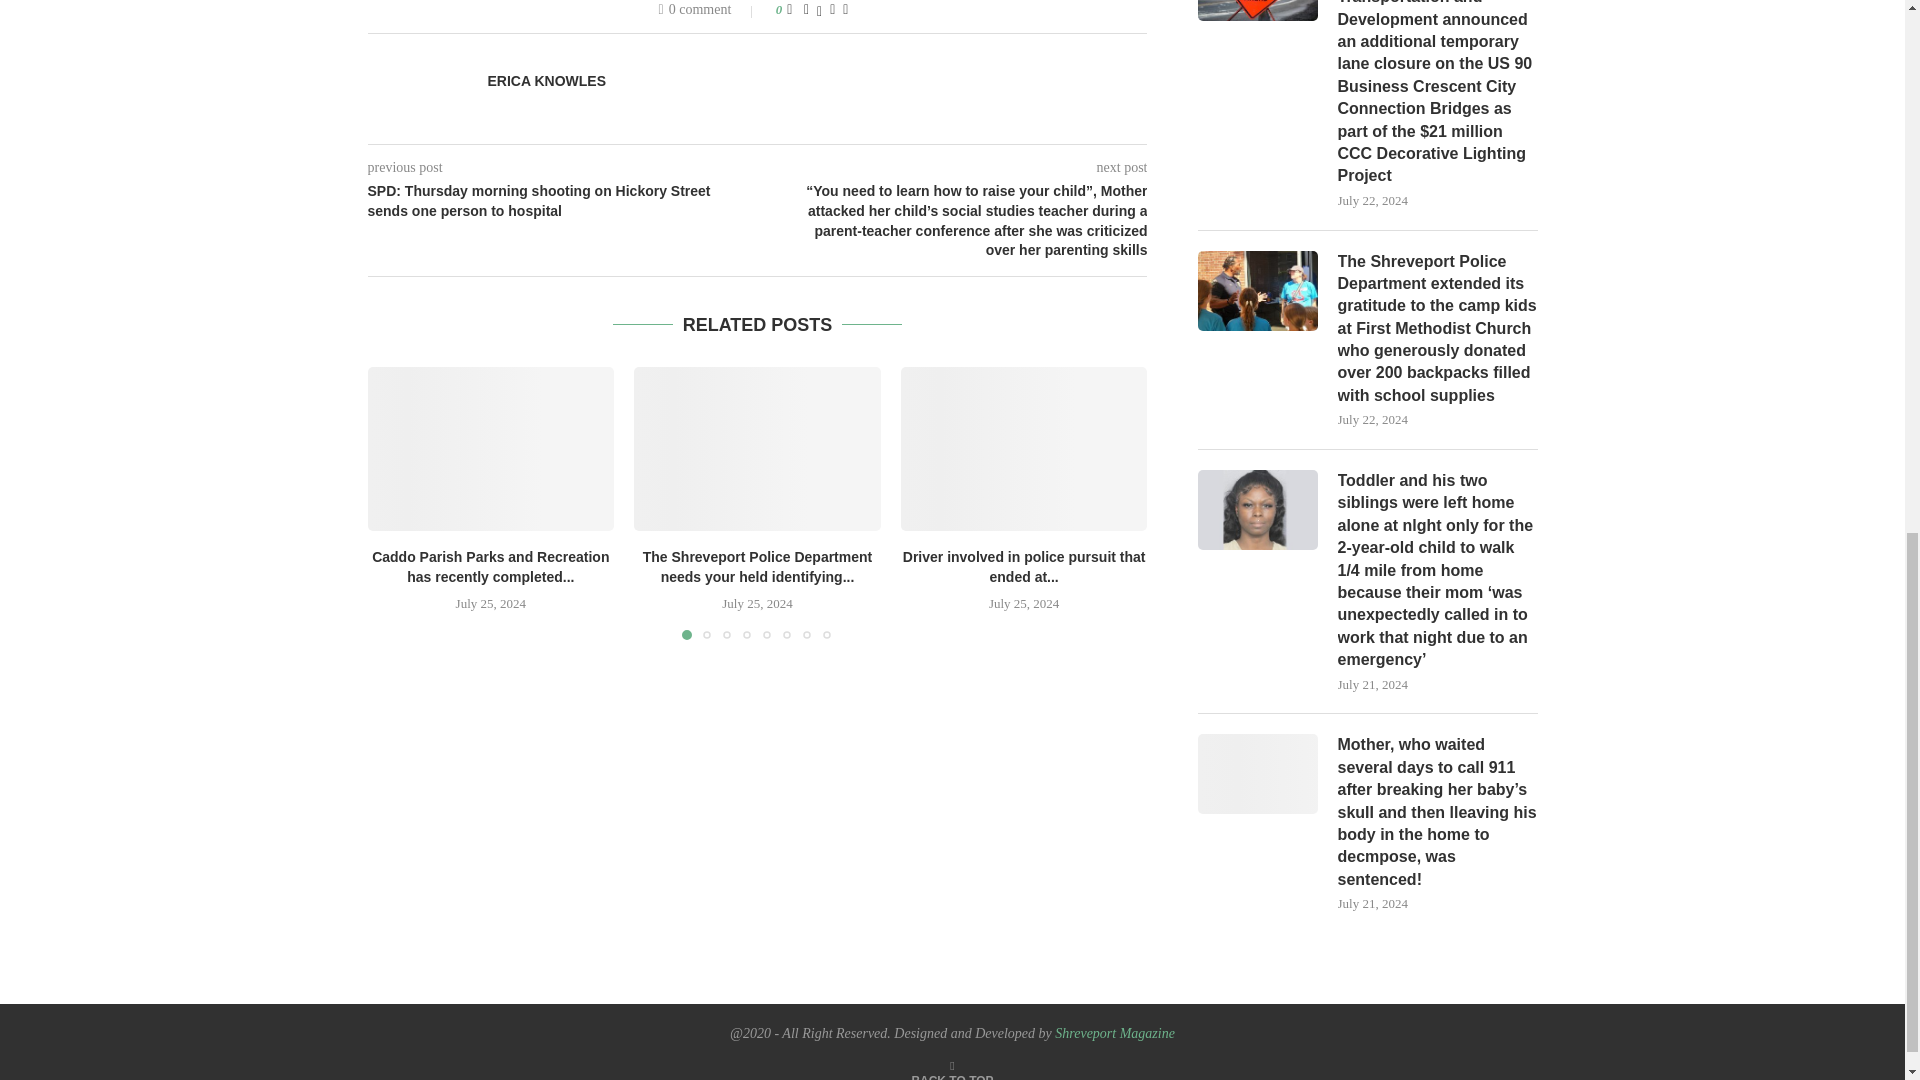 The image size is (1920, 1080). I want to click on Driver involved in police pursuit that ended at..., so click(1024, 566).